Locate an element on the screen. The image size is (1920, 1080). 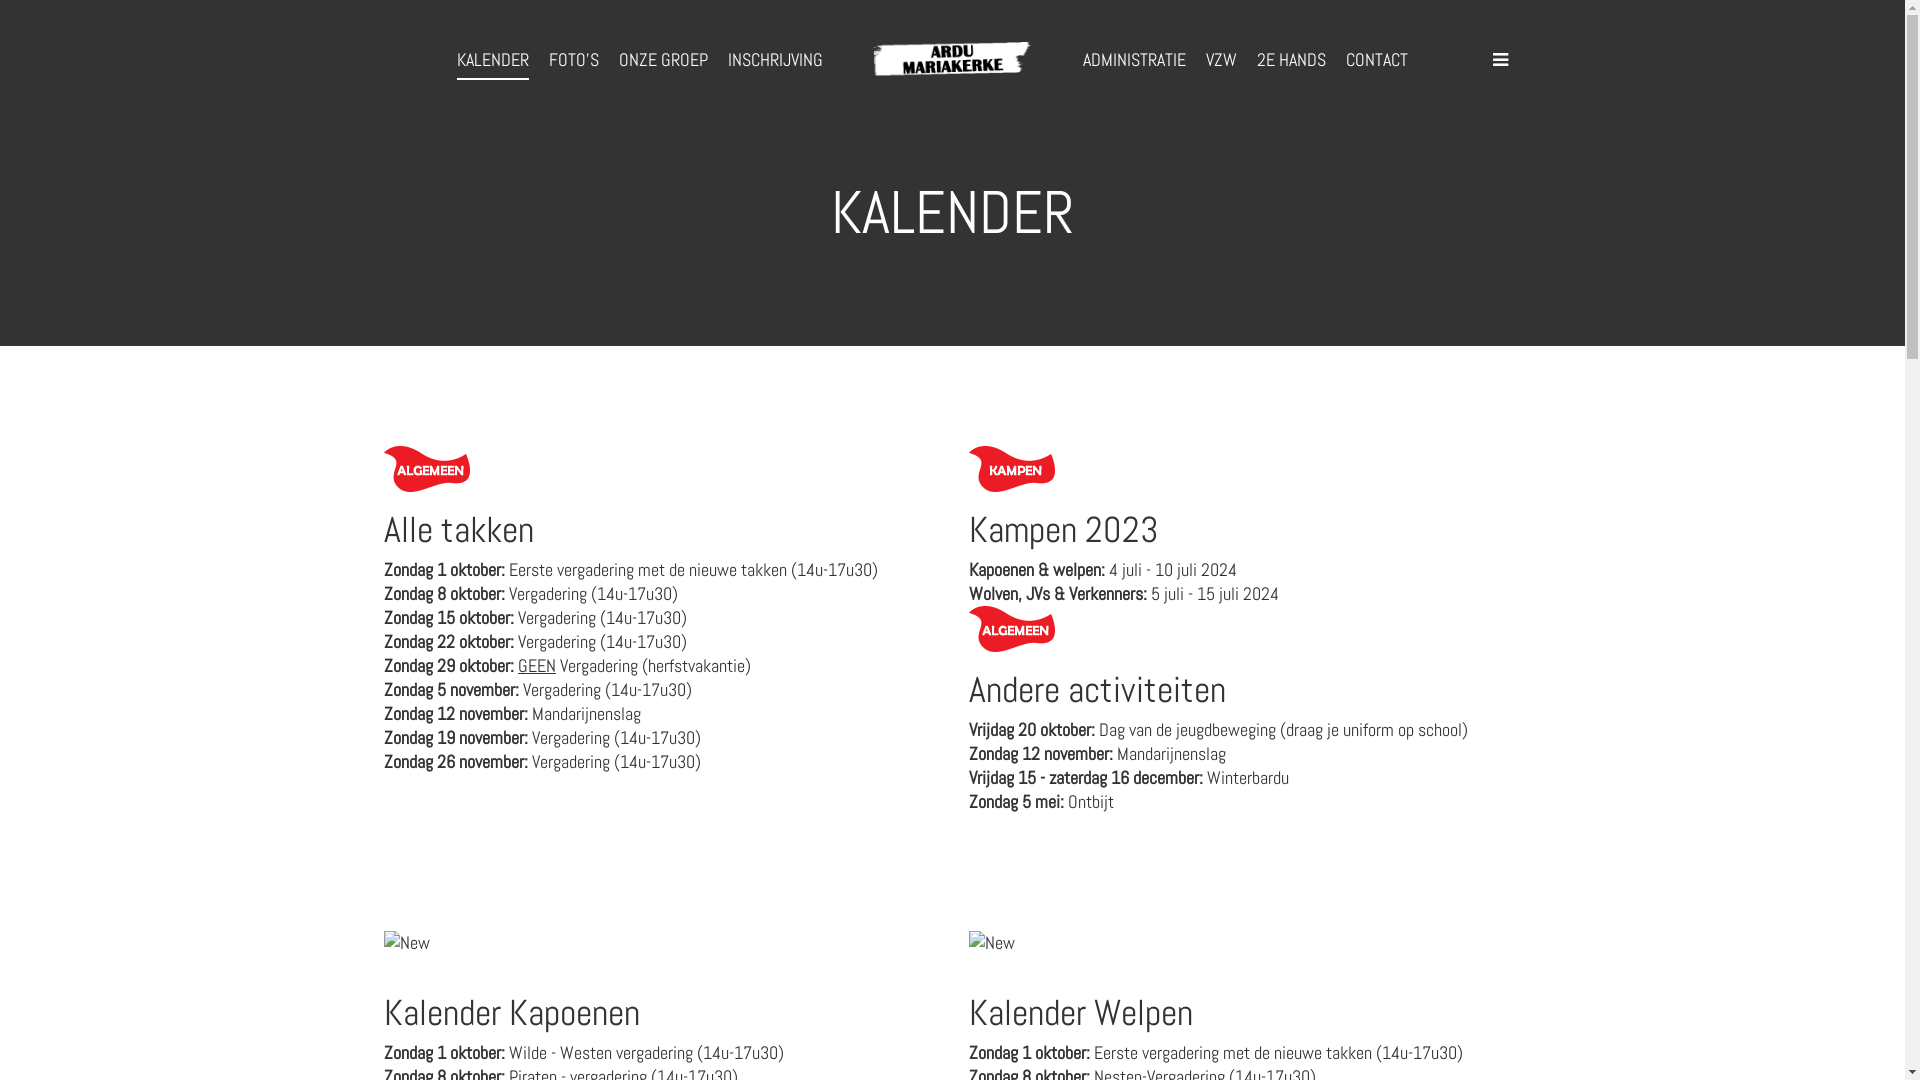
2E HANDS is located at coordinates (1290, 60).